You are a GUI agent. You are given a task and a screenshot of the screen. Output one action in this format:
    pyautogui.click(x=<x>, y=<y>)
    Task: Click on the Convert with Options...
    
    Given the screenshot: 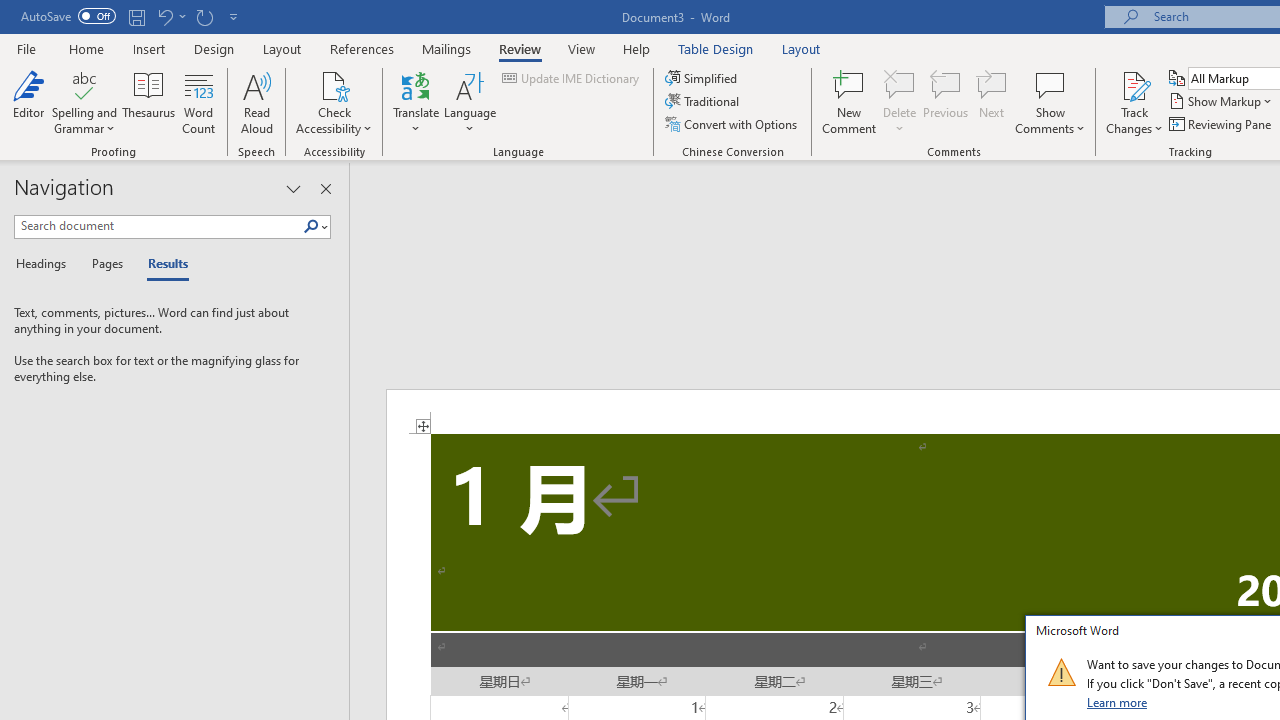 What is the action you would take?
    pyautogui.click(x=732, y=124)
    